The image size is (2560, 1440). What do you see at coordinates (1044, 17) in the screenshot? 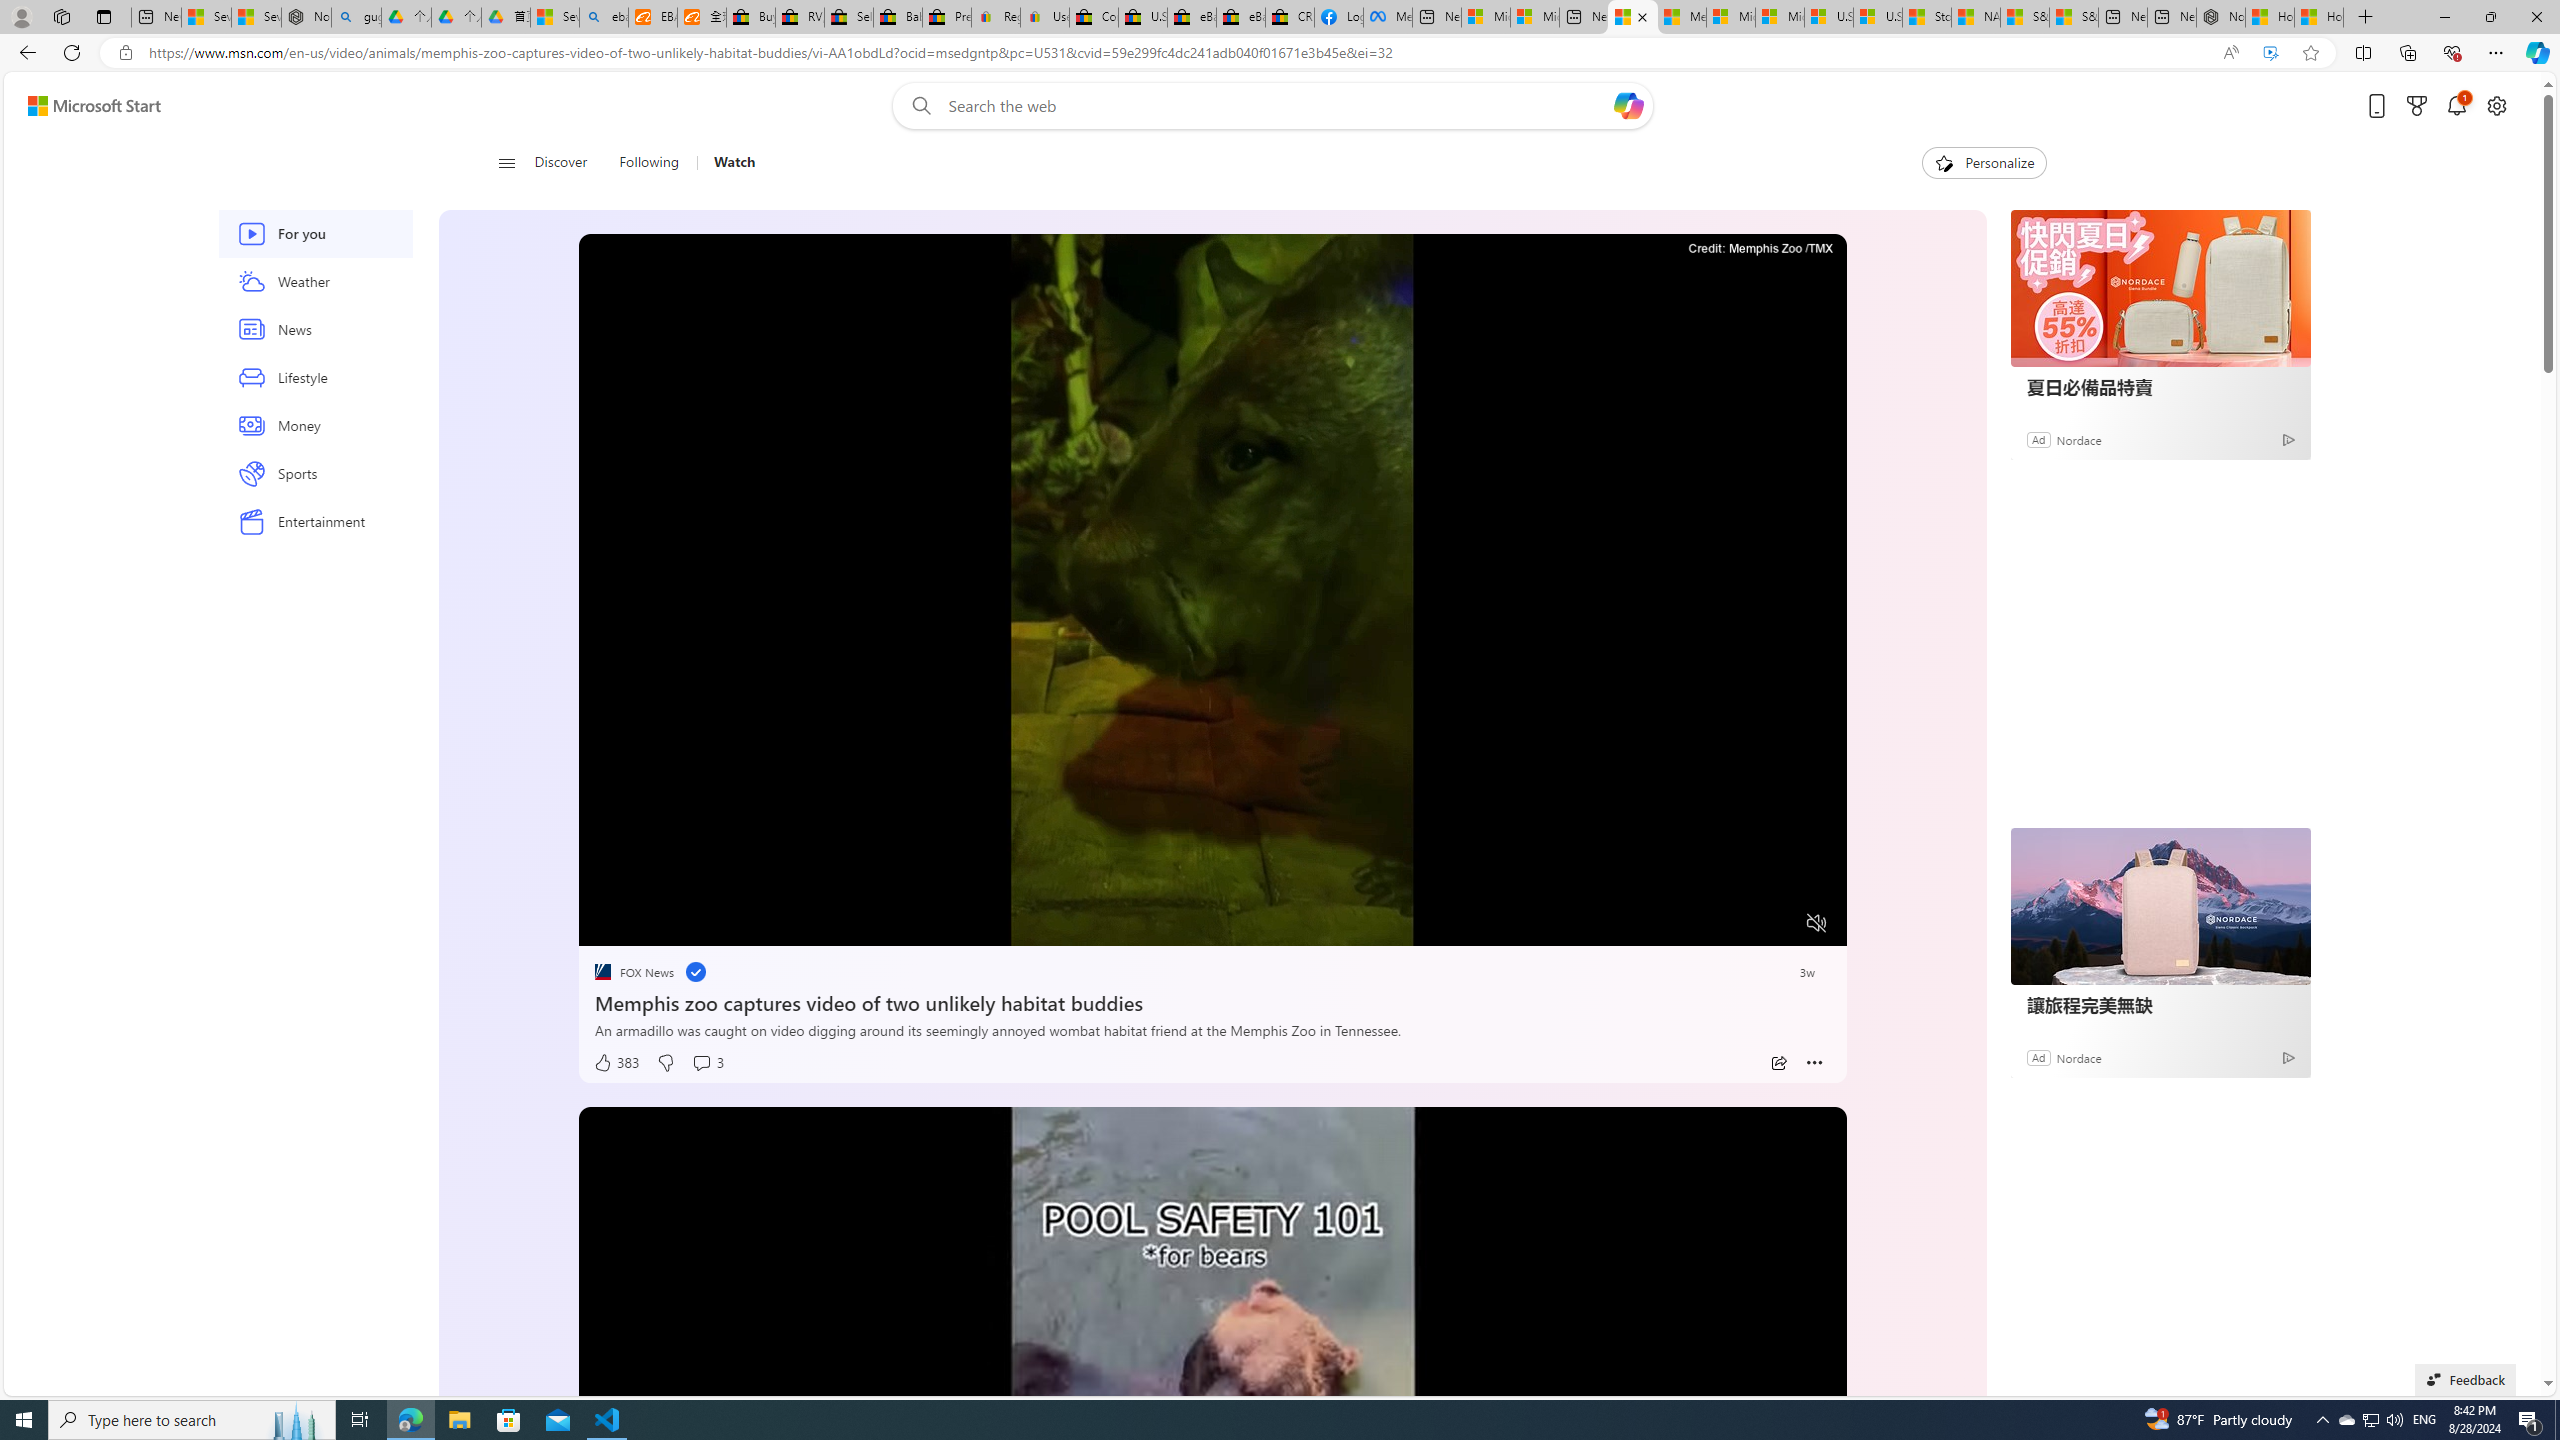
I see `User Privacy Notice | eBay` at bounding box center [1044, 17].